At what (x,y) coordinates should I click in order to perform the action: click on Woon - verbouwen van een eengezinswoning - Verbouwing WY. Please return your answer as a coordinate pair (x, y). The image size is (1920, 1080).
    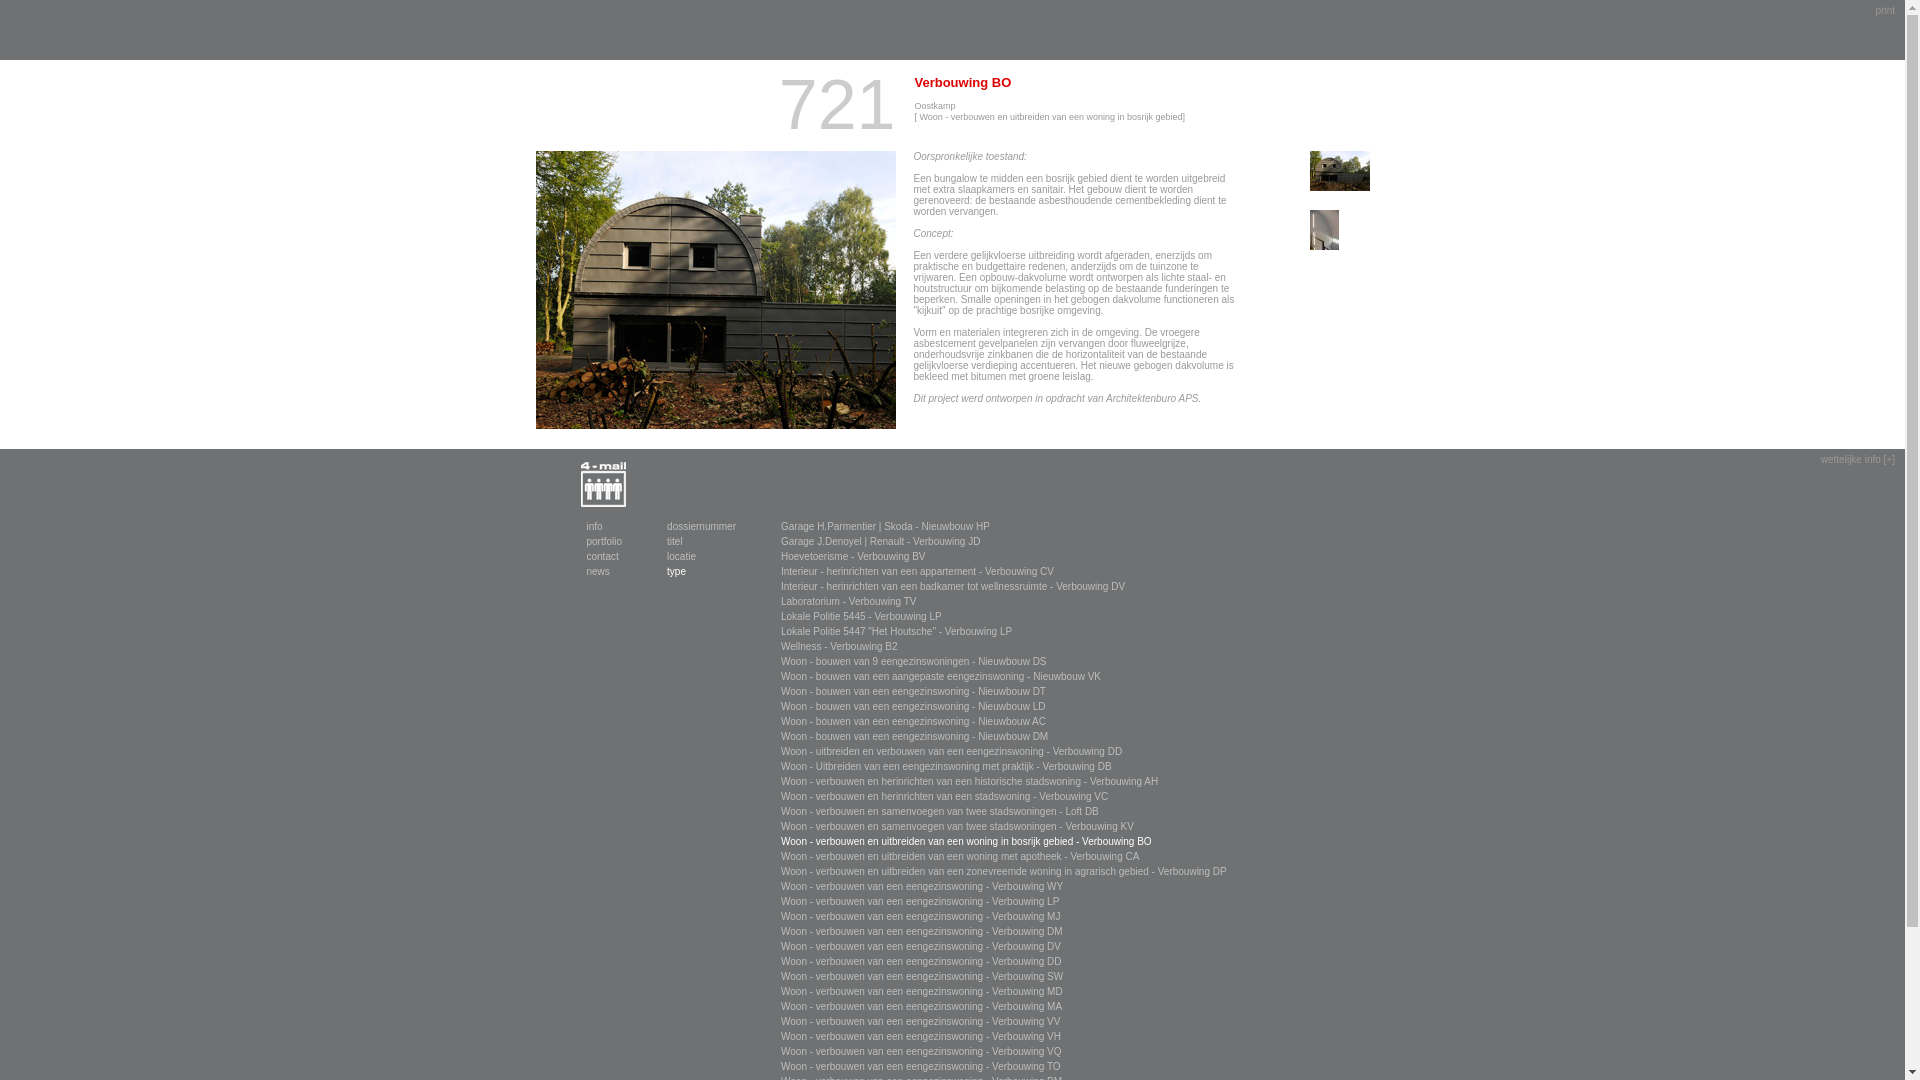
    Looking at the image, I should click on (922, 886).